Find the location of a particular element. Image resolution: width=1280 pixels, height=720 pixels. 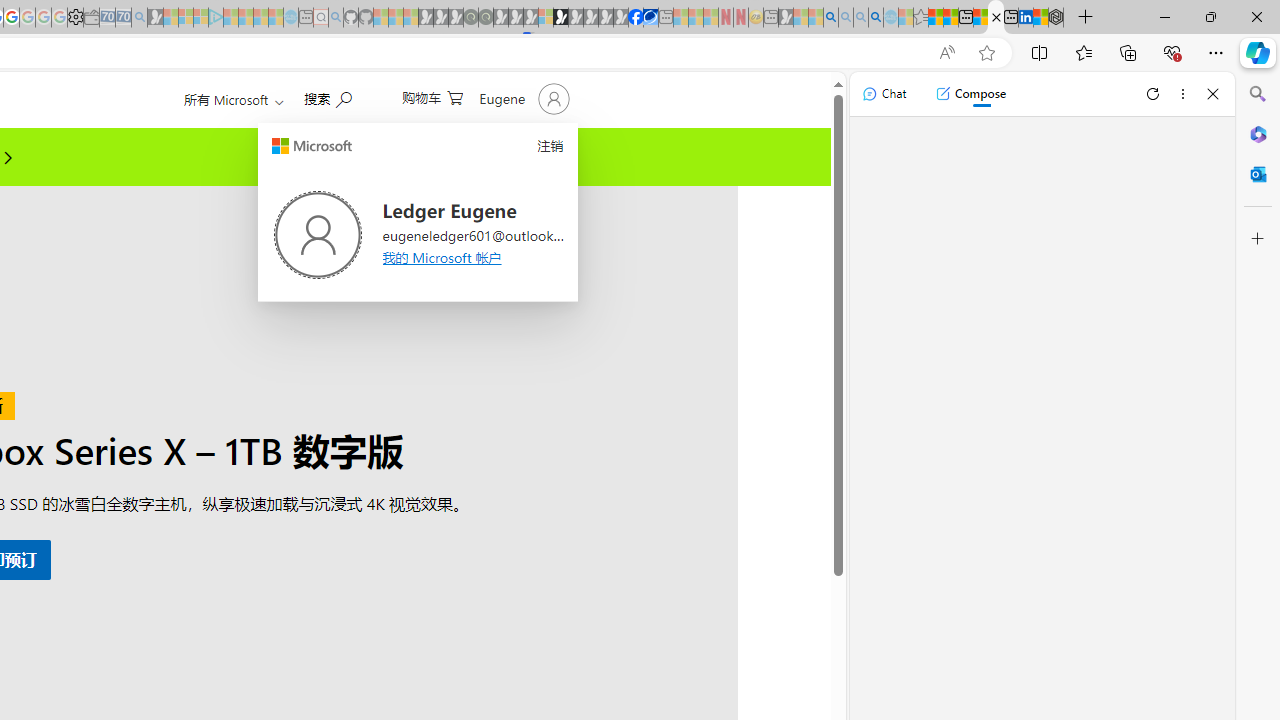

Settings is located at coordinates (75, 18).